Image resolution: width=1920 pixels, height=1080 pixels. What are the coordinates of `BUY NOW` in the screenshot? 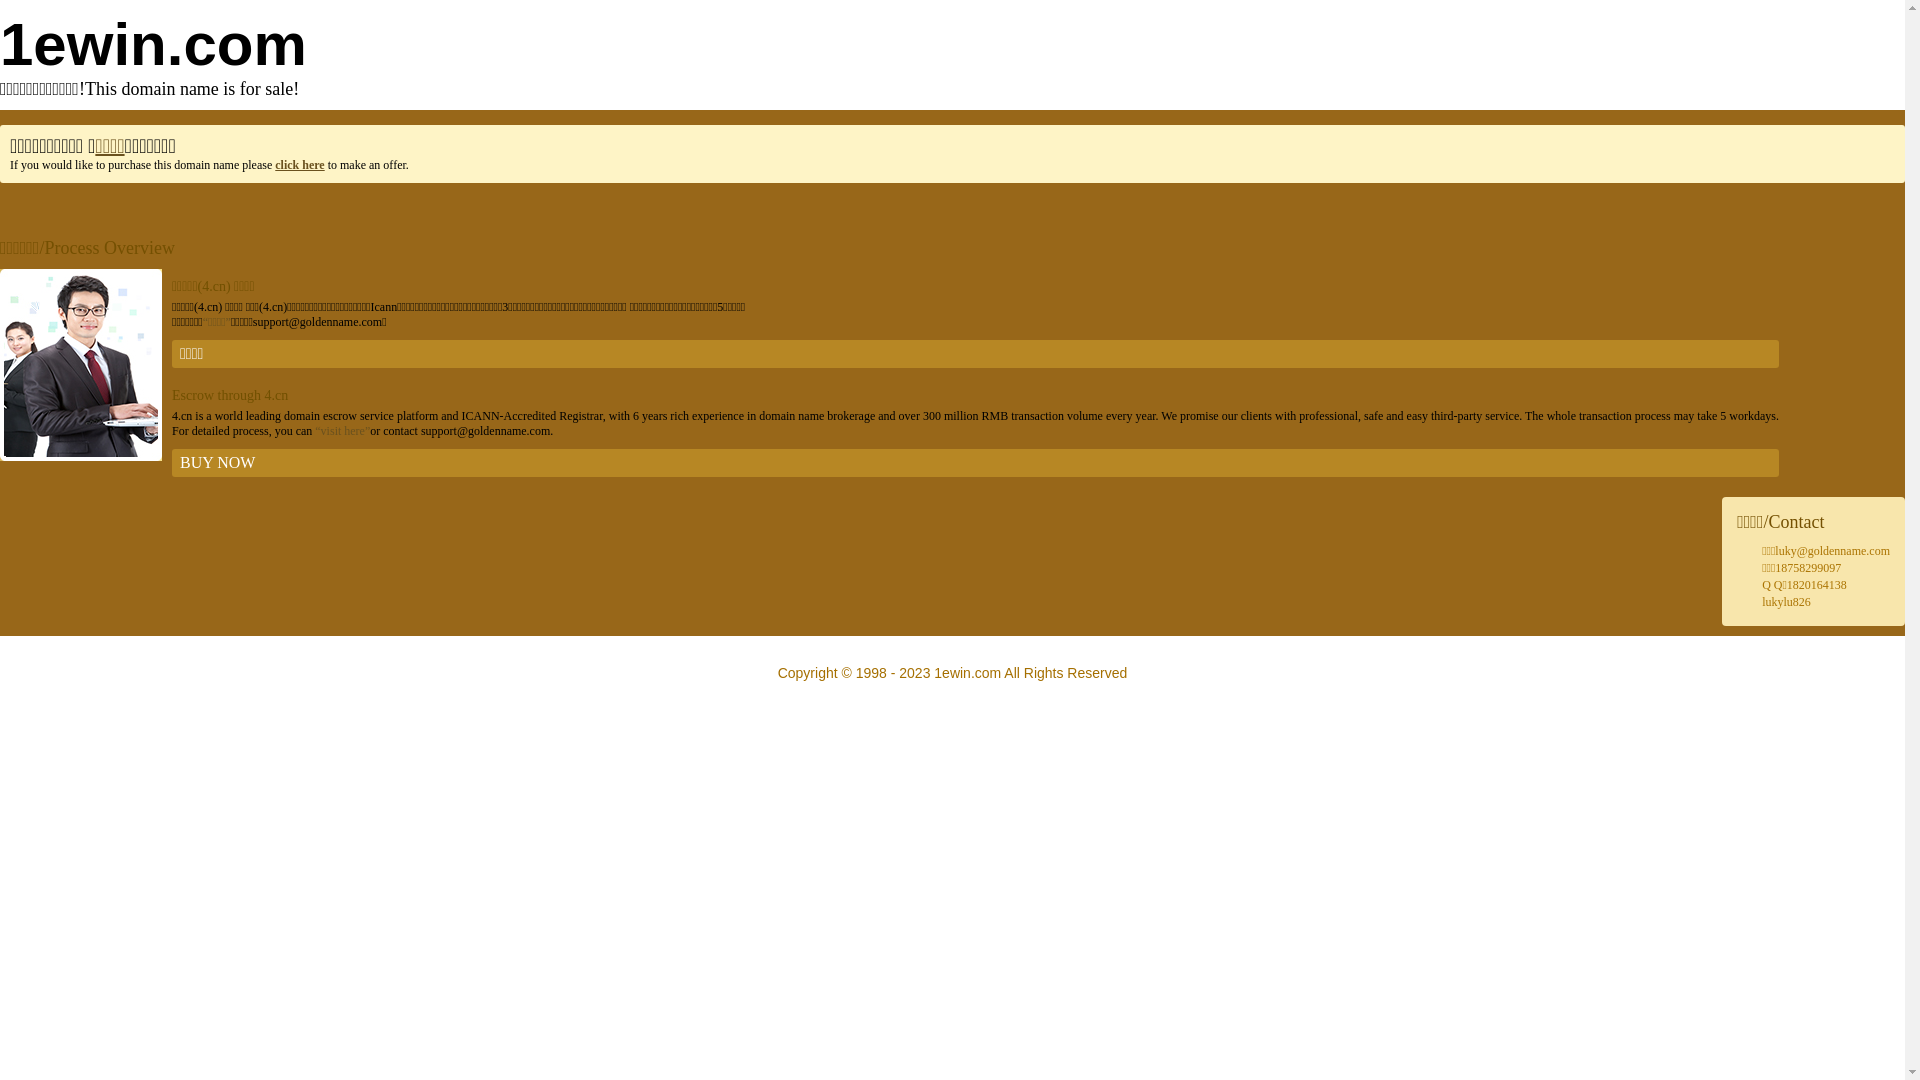 It's located at (976, 463).